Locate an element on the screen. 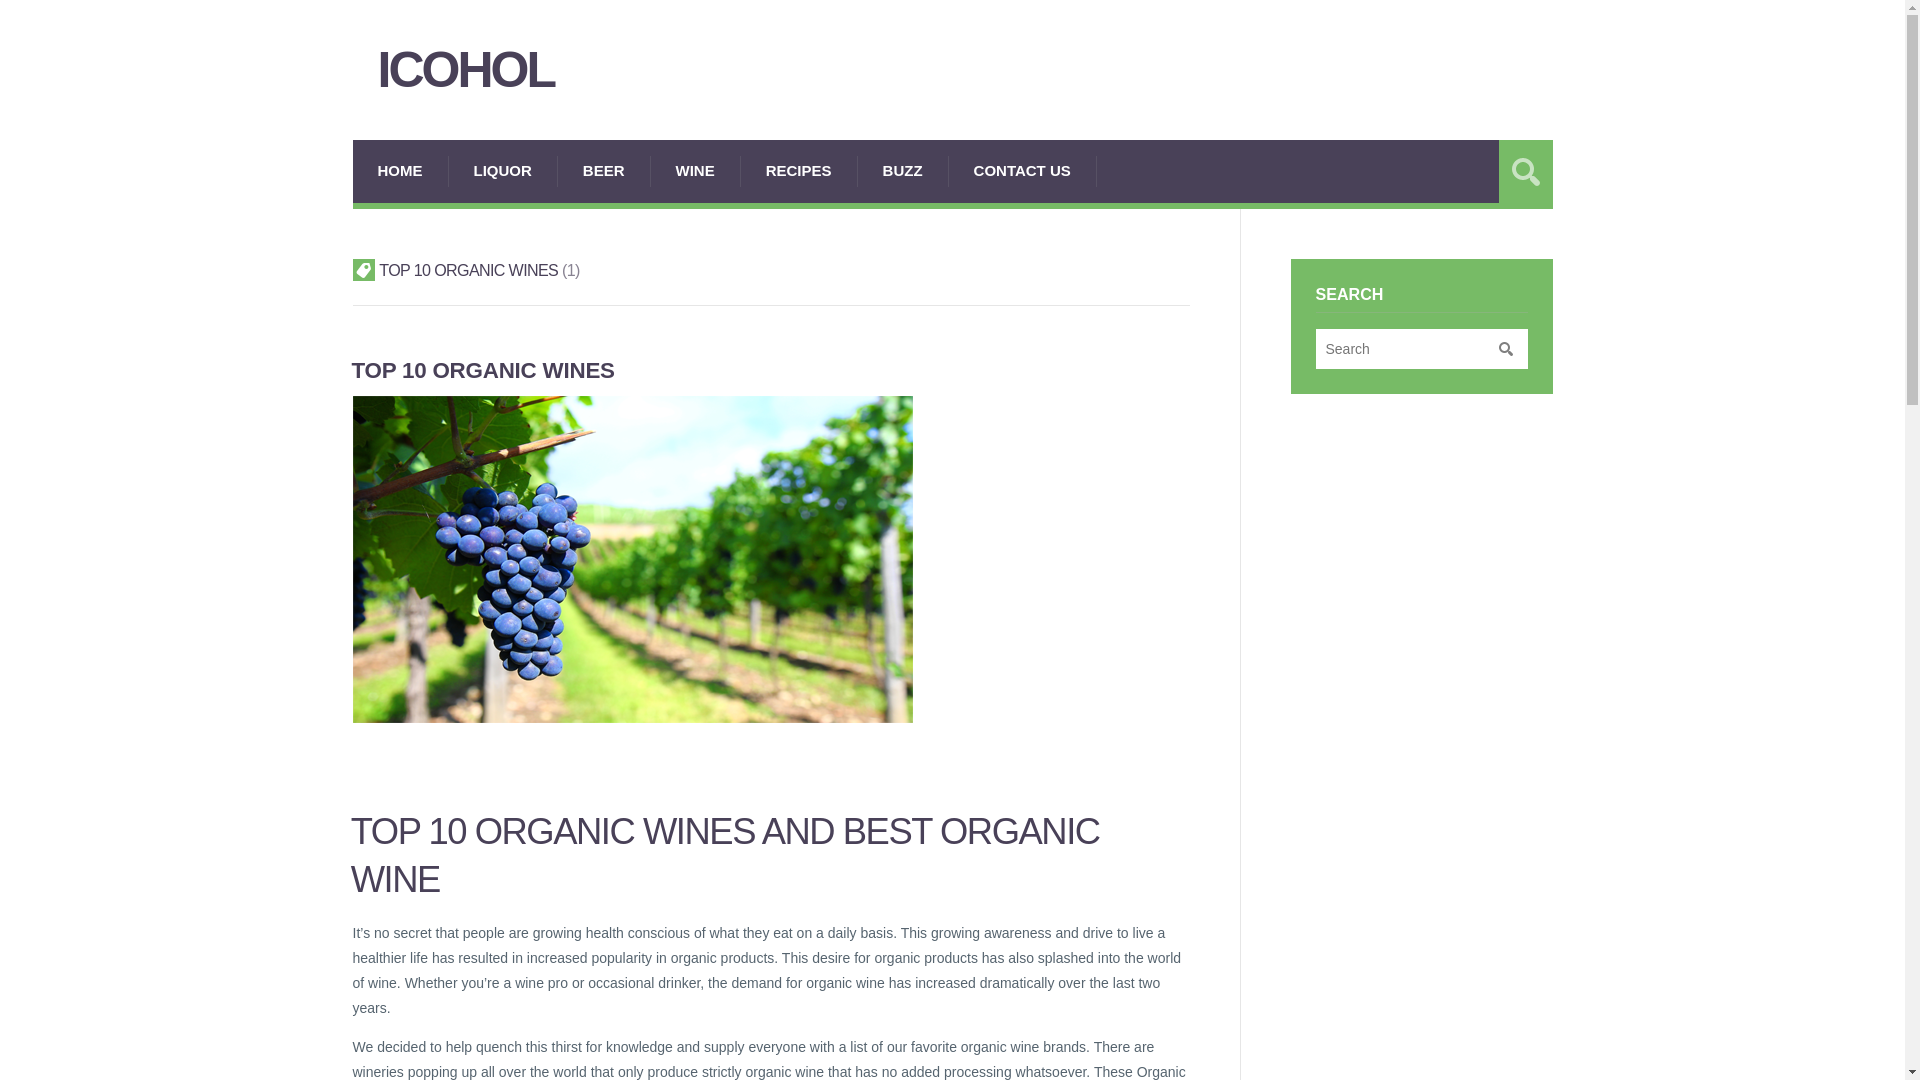  RECIPES is located at coordinates (800, 172).